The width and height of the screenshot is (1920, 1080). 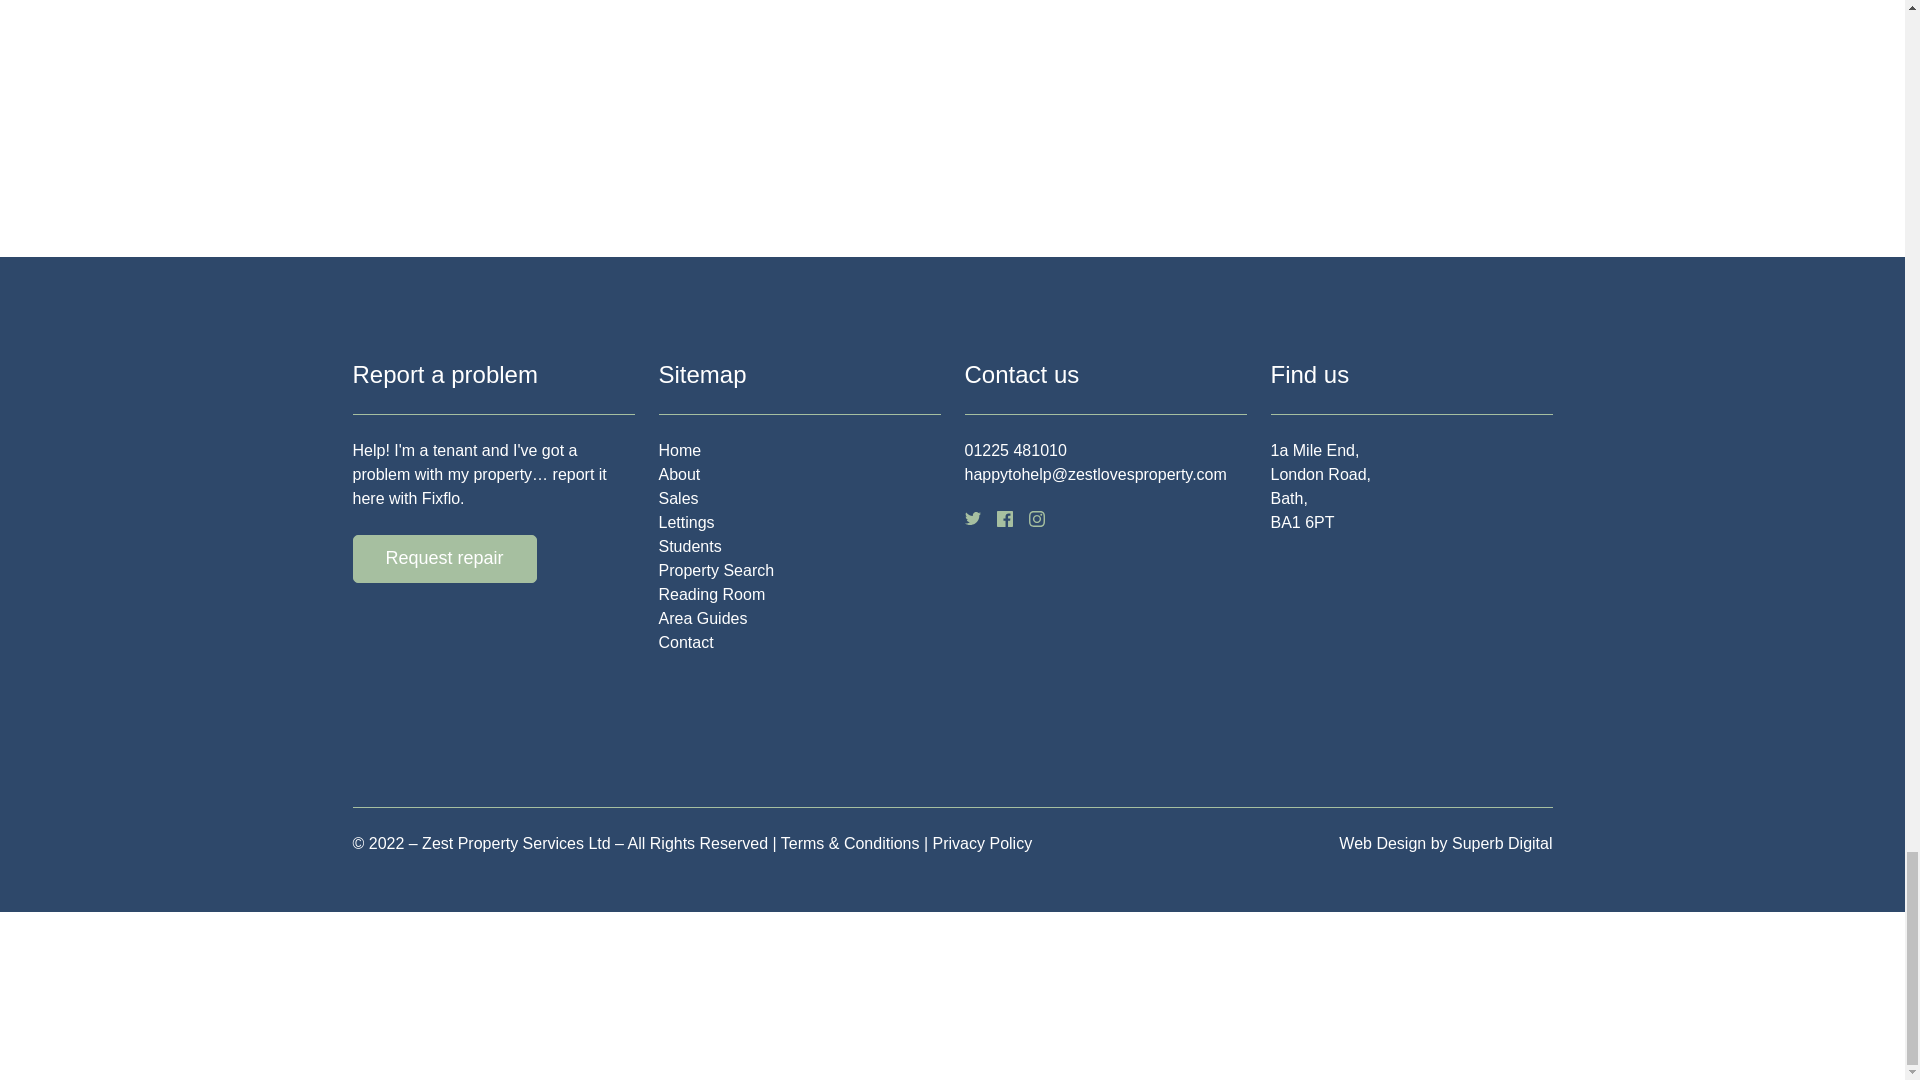 I want to click on Privacy Policy, so click(x=982, y=844).